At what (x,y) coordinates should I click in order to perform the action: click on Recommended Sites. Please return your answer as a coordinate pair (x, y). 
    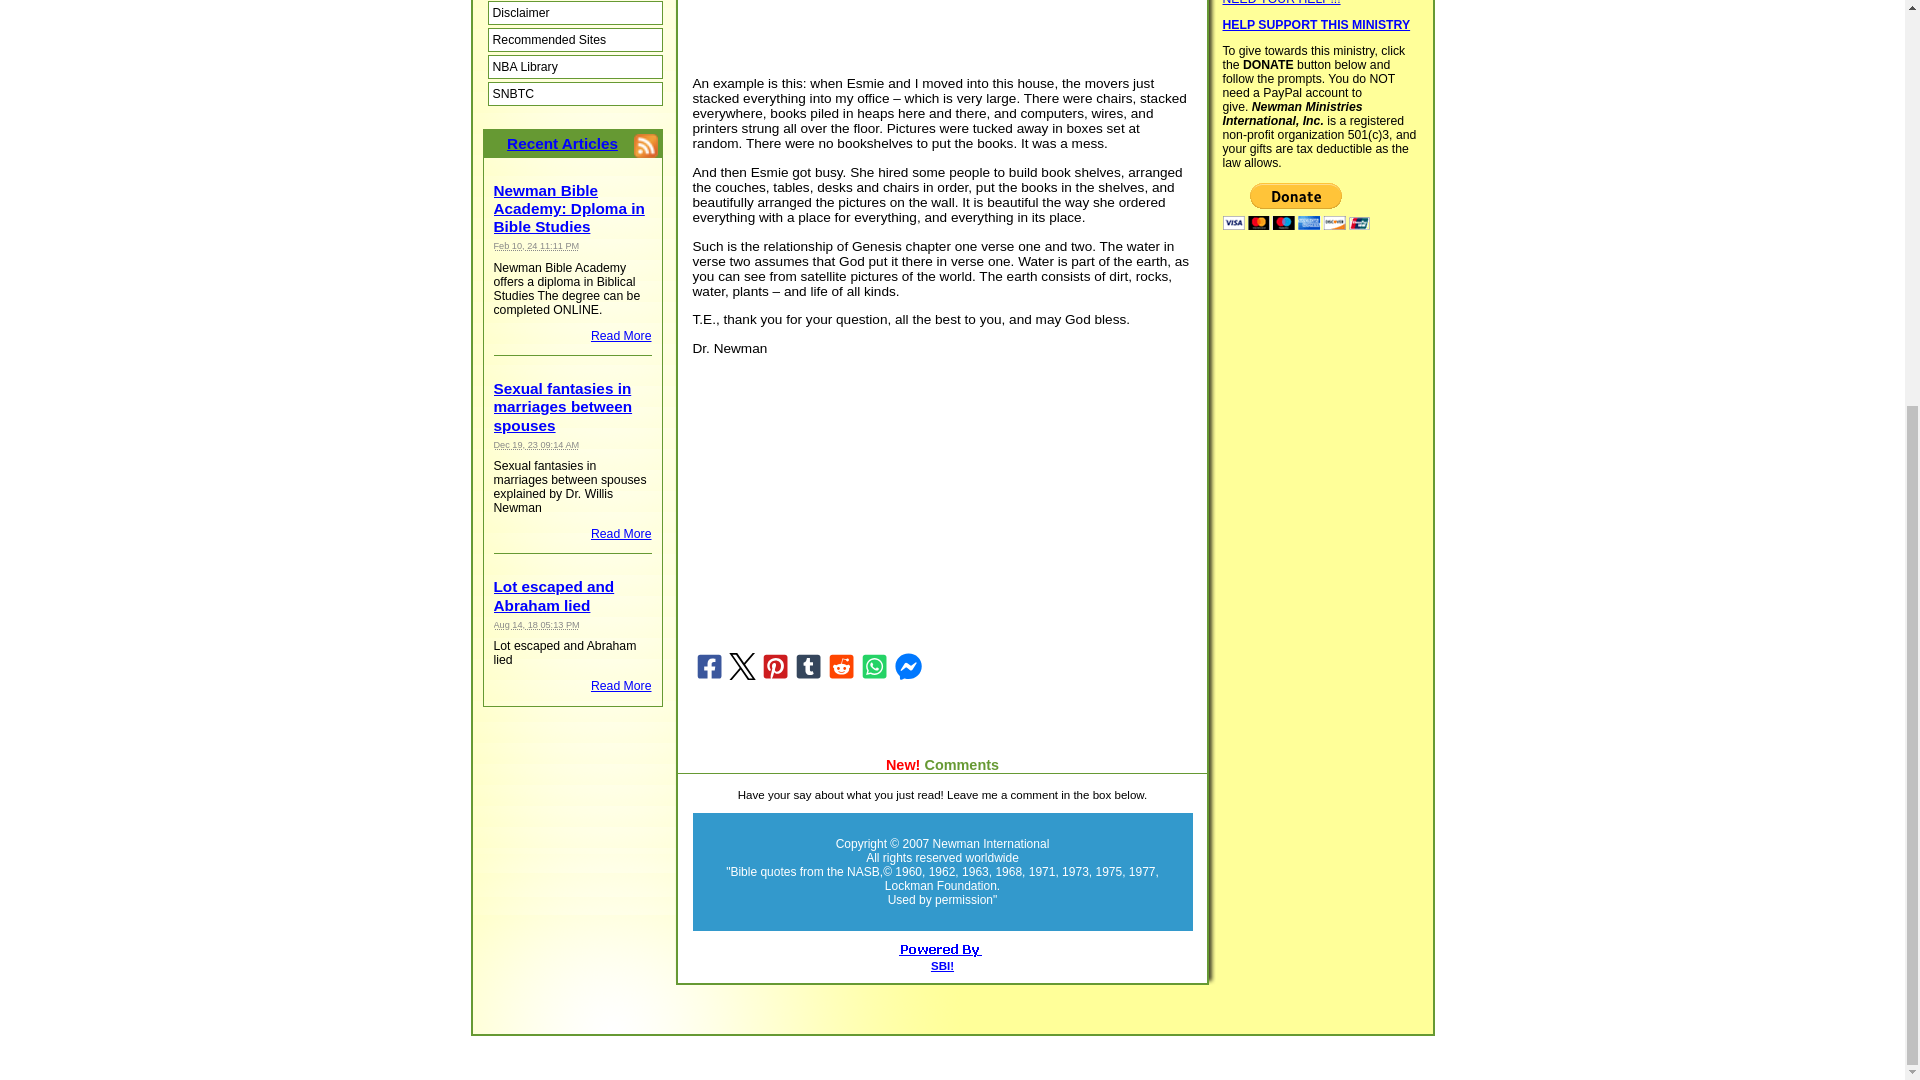
    Looking at the image, I should click on (574, 40).